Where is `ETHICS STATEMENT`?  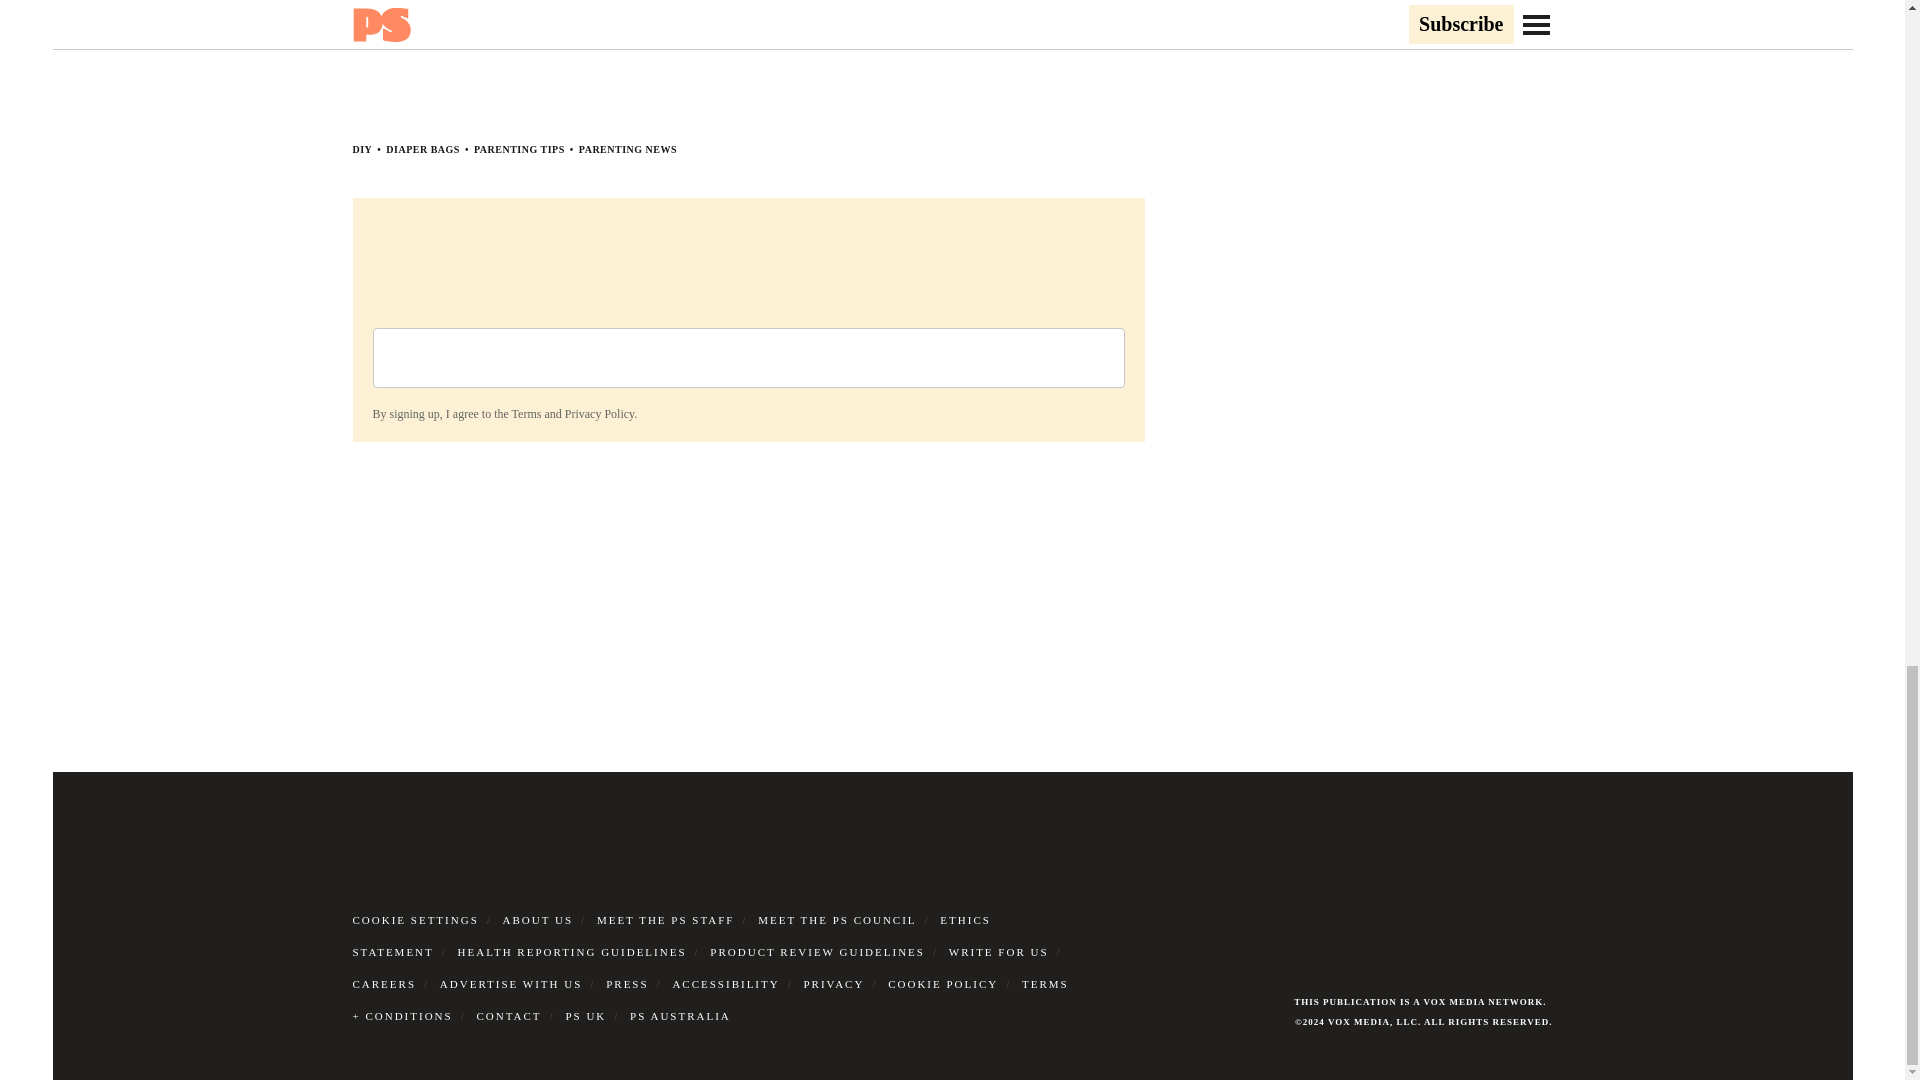 ETHICS STATEMENT is located at coordinates (670, 936).